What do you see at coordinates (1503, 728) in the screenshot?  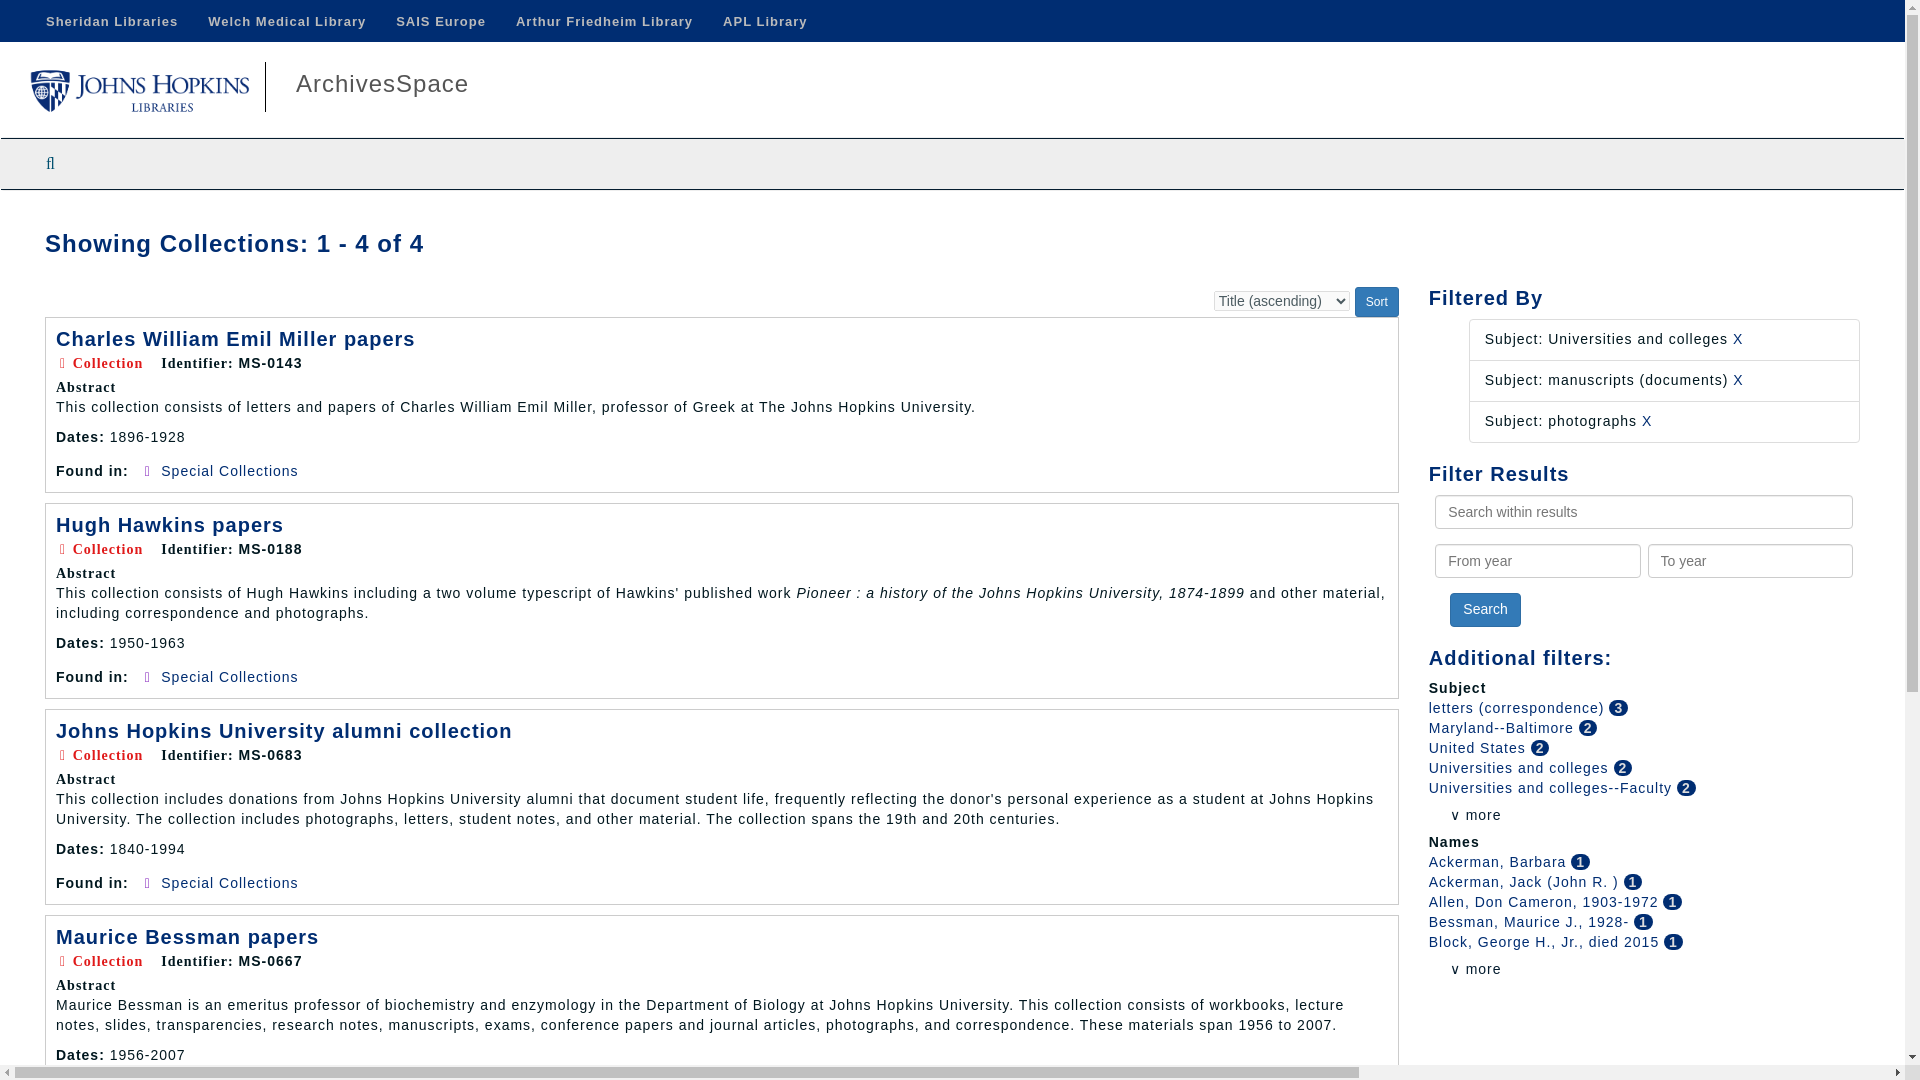 I see `Maryland--Baltimore` at bounding box center [1503, 728].